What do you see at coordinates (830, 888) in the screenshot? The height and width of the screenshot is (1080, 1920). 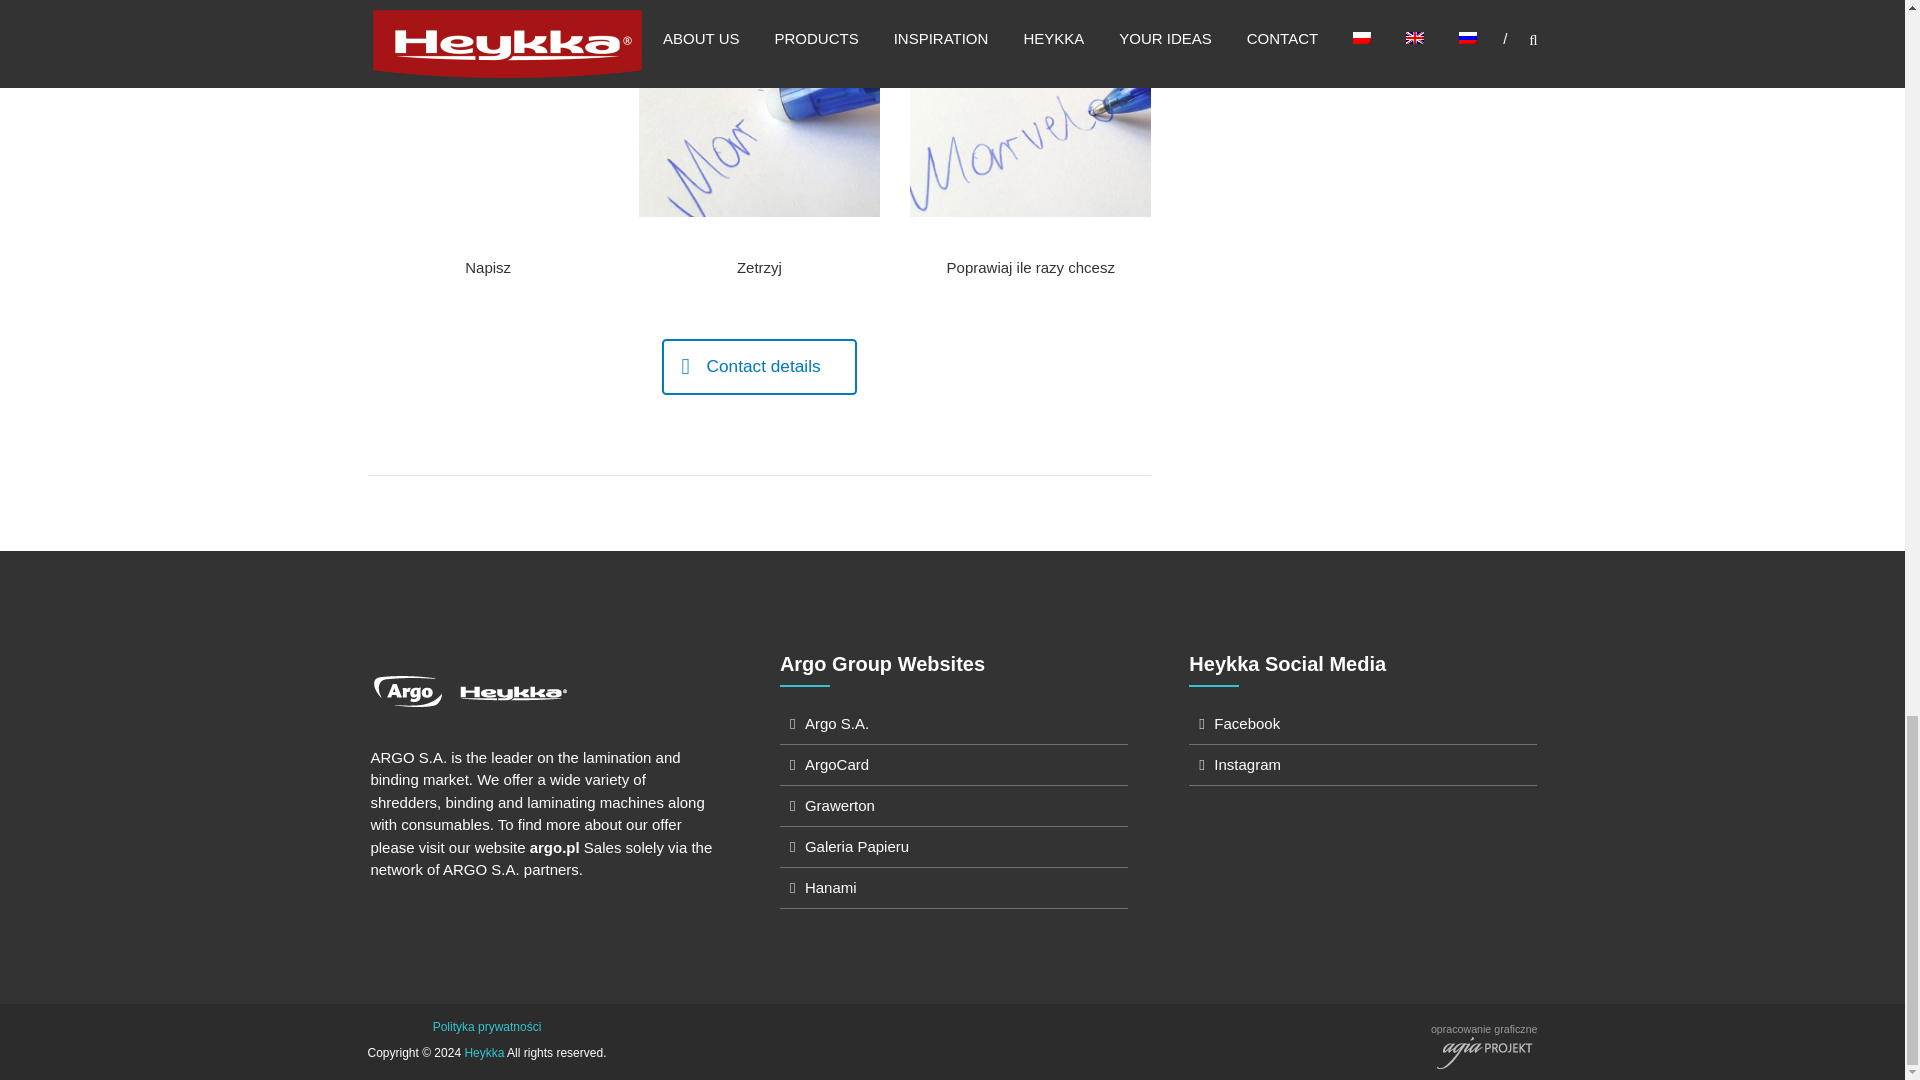 I see `Hanami` at bounding box center [830, 888].